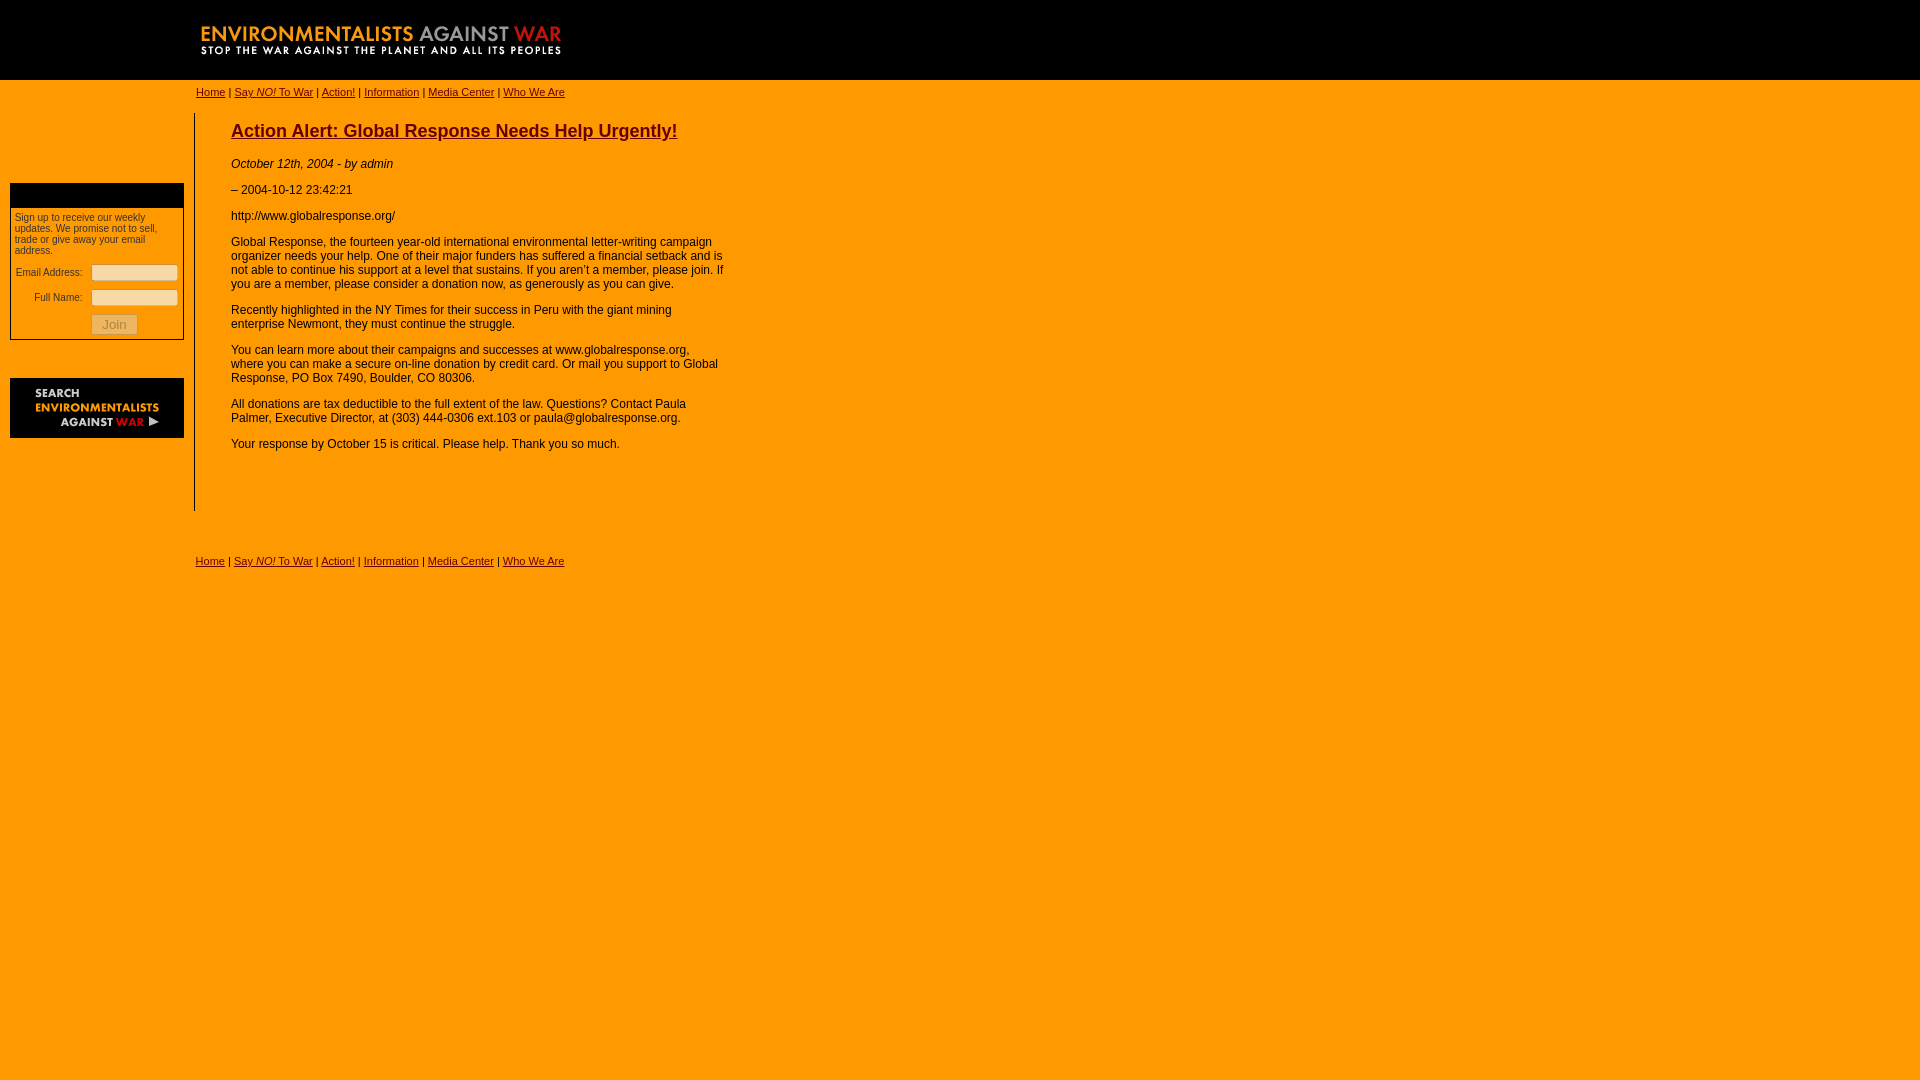  What do you see at coordinates (460, 92) in the screenshot?
I see `Media Center` at bounding box center [460, 92].